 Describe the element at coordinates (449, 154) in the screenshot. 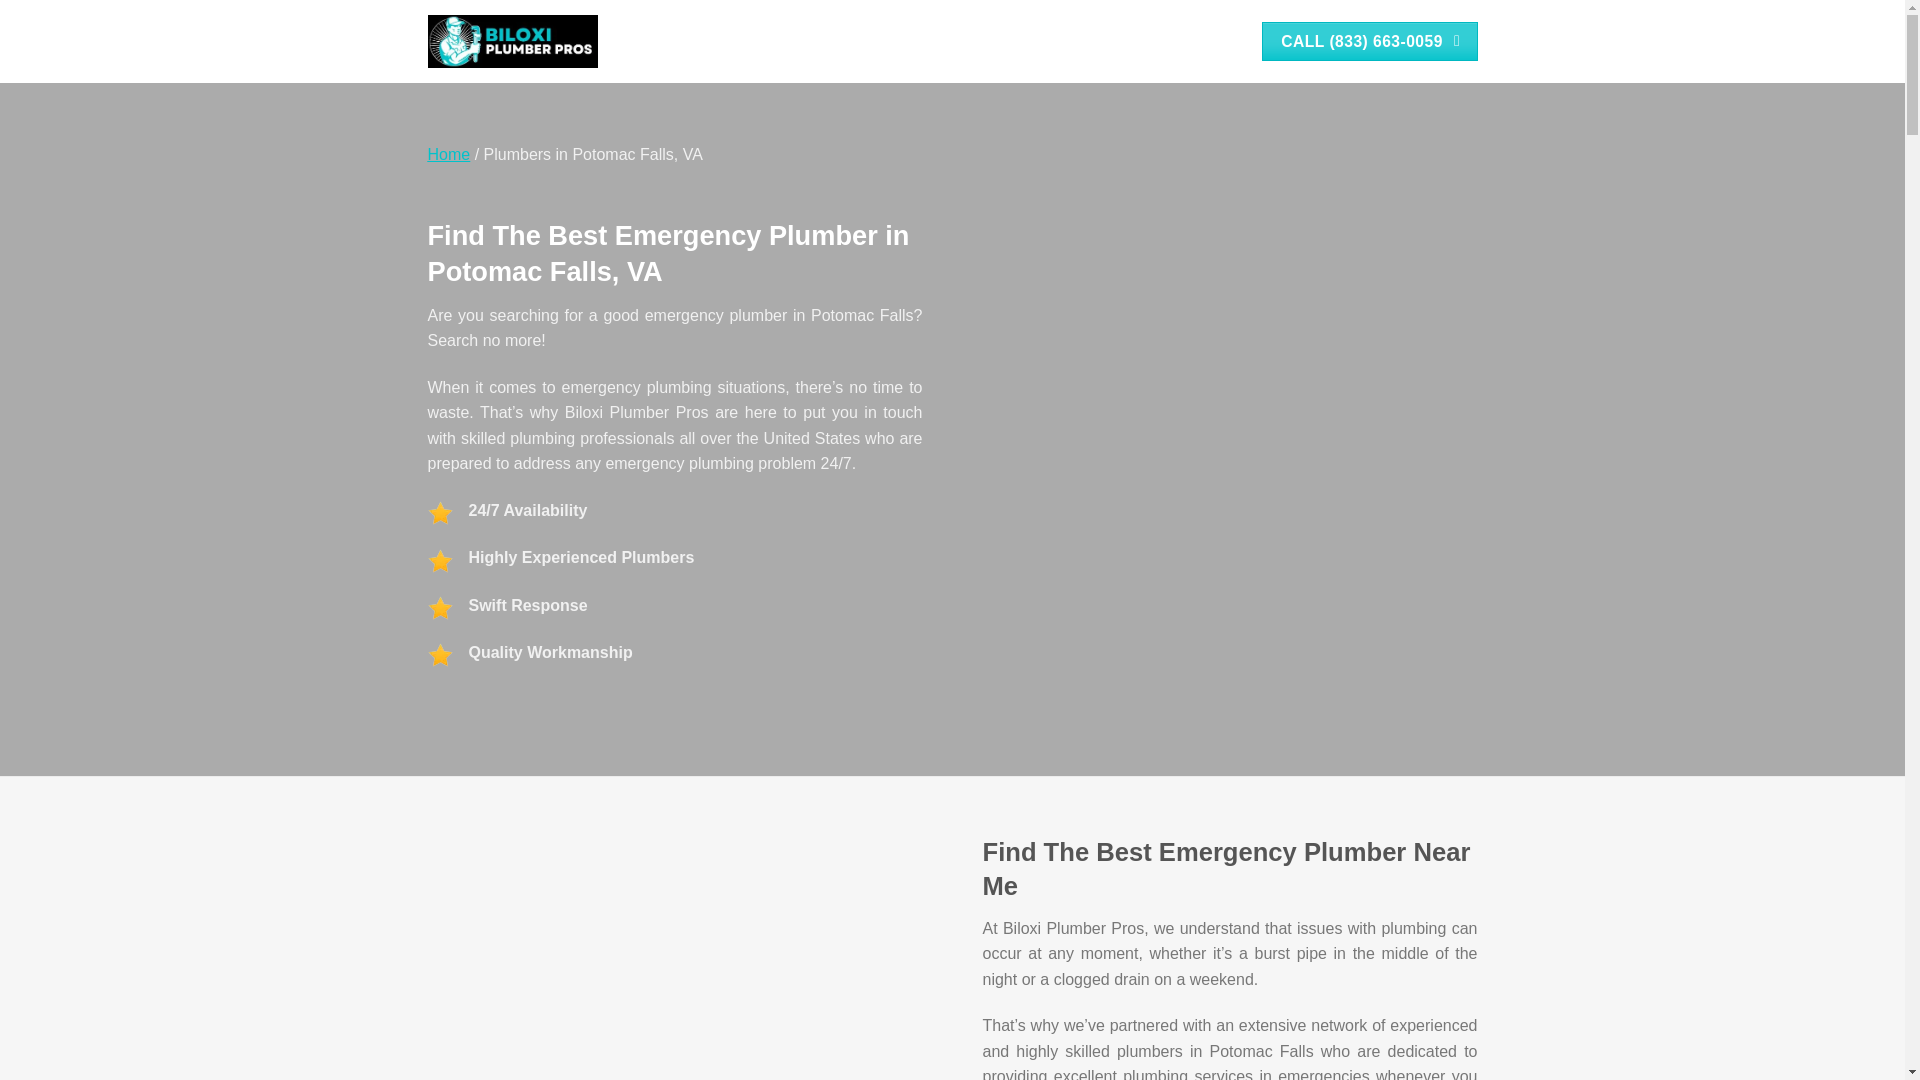

I see `Best Emergency Plumbers in USA` at that location.